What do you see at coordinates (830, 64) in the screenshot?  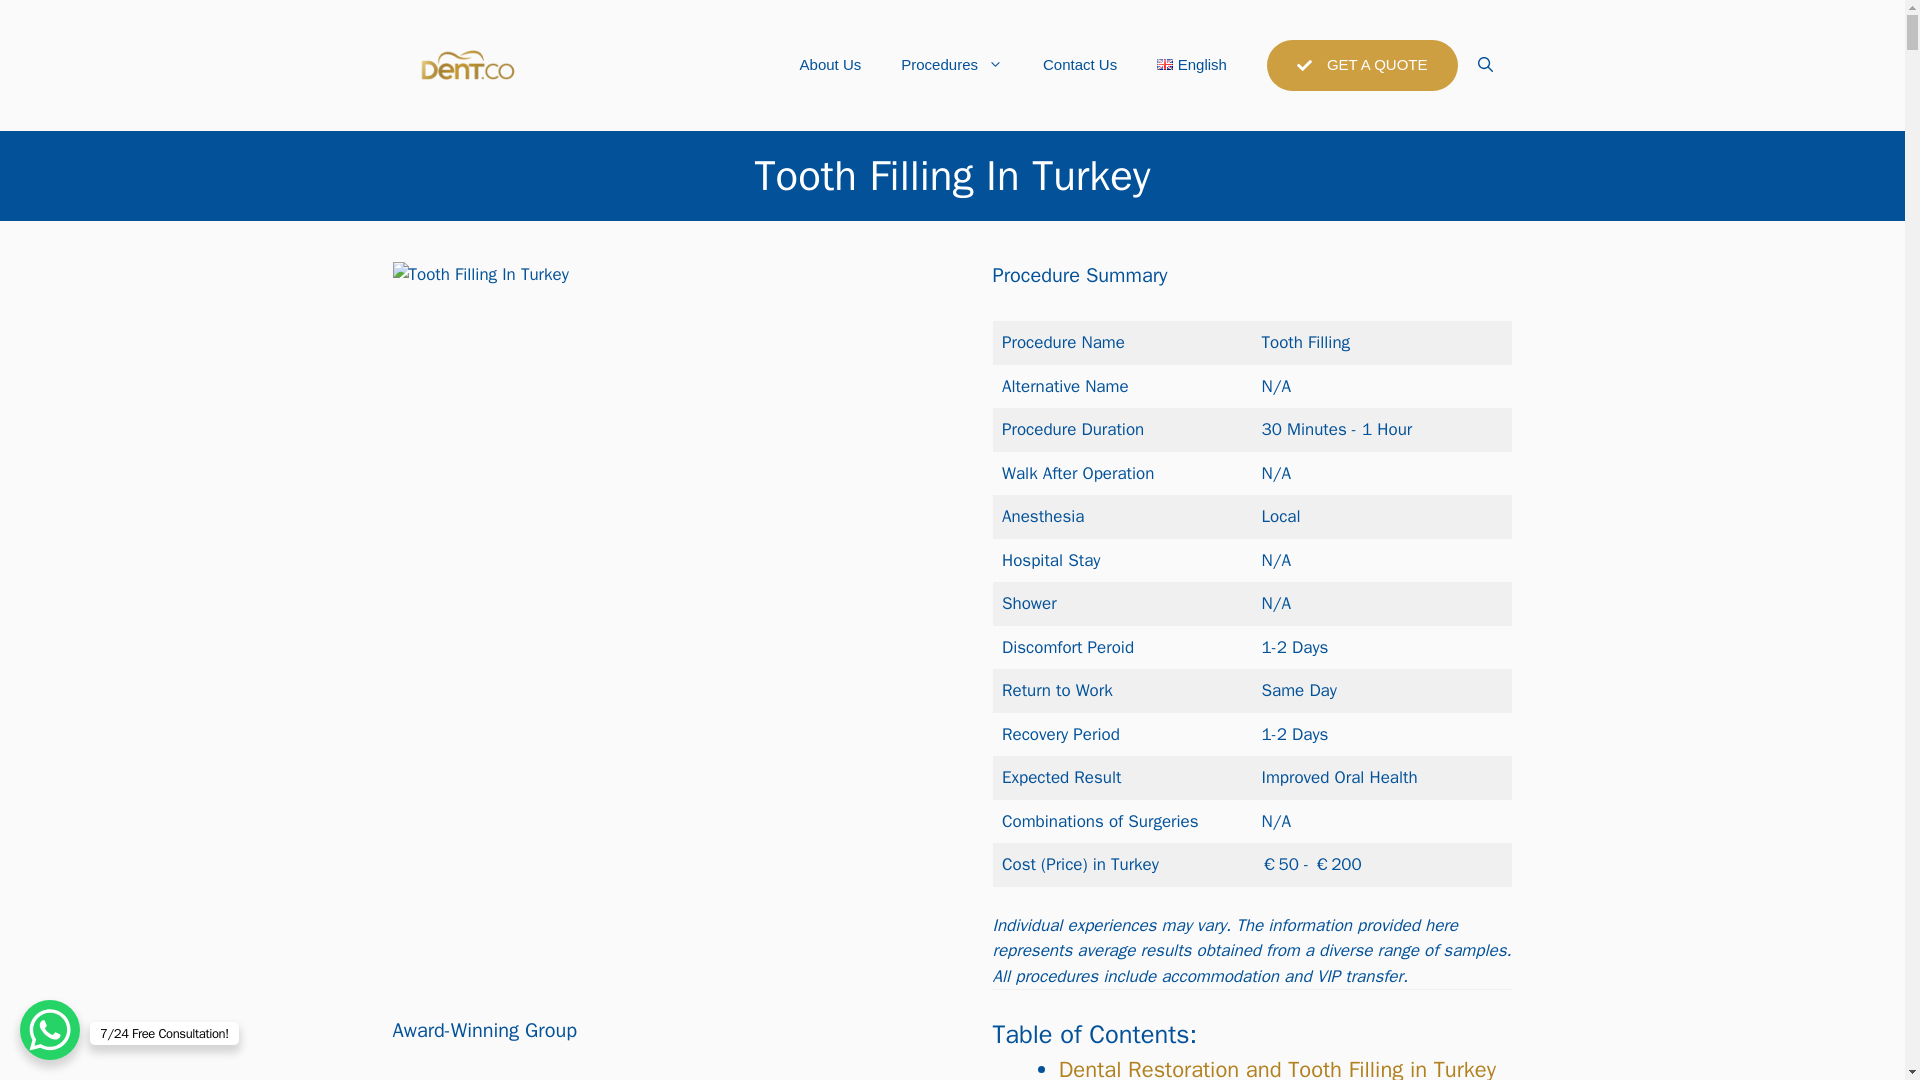 I see `About Us` at bounding box center [830, 64].